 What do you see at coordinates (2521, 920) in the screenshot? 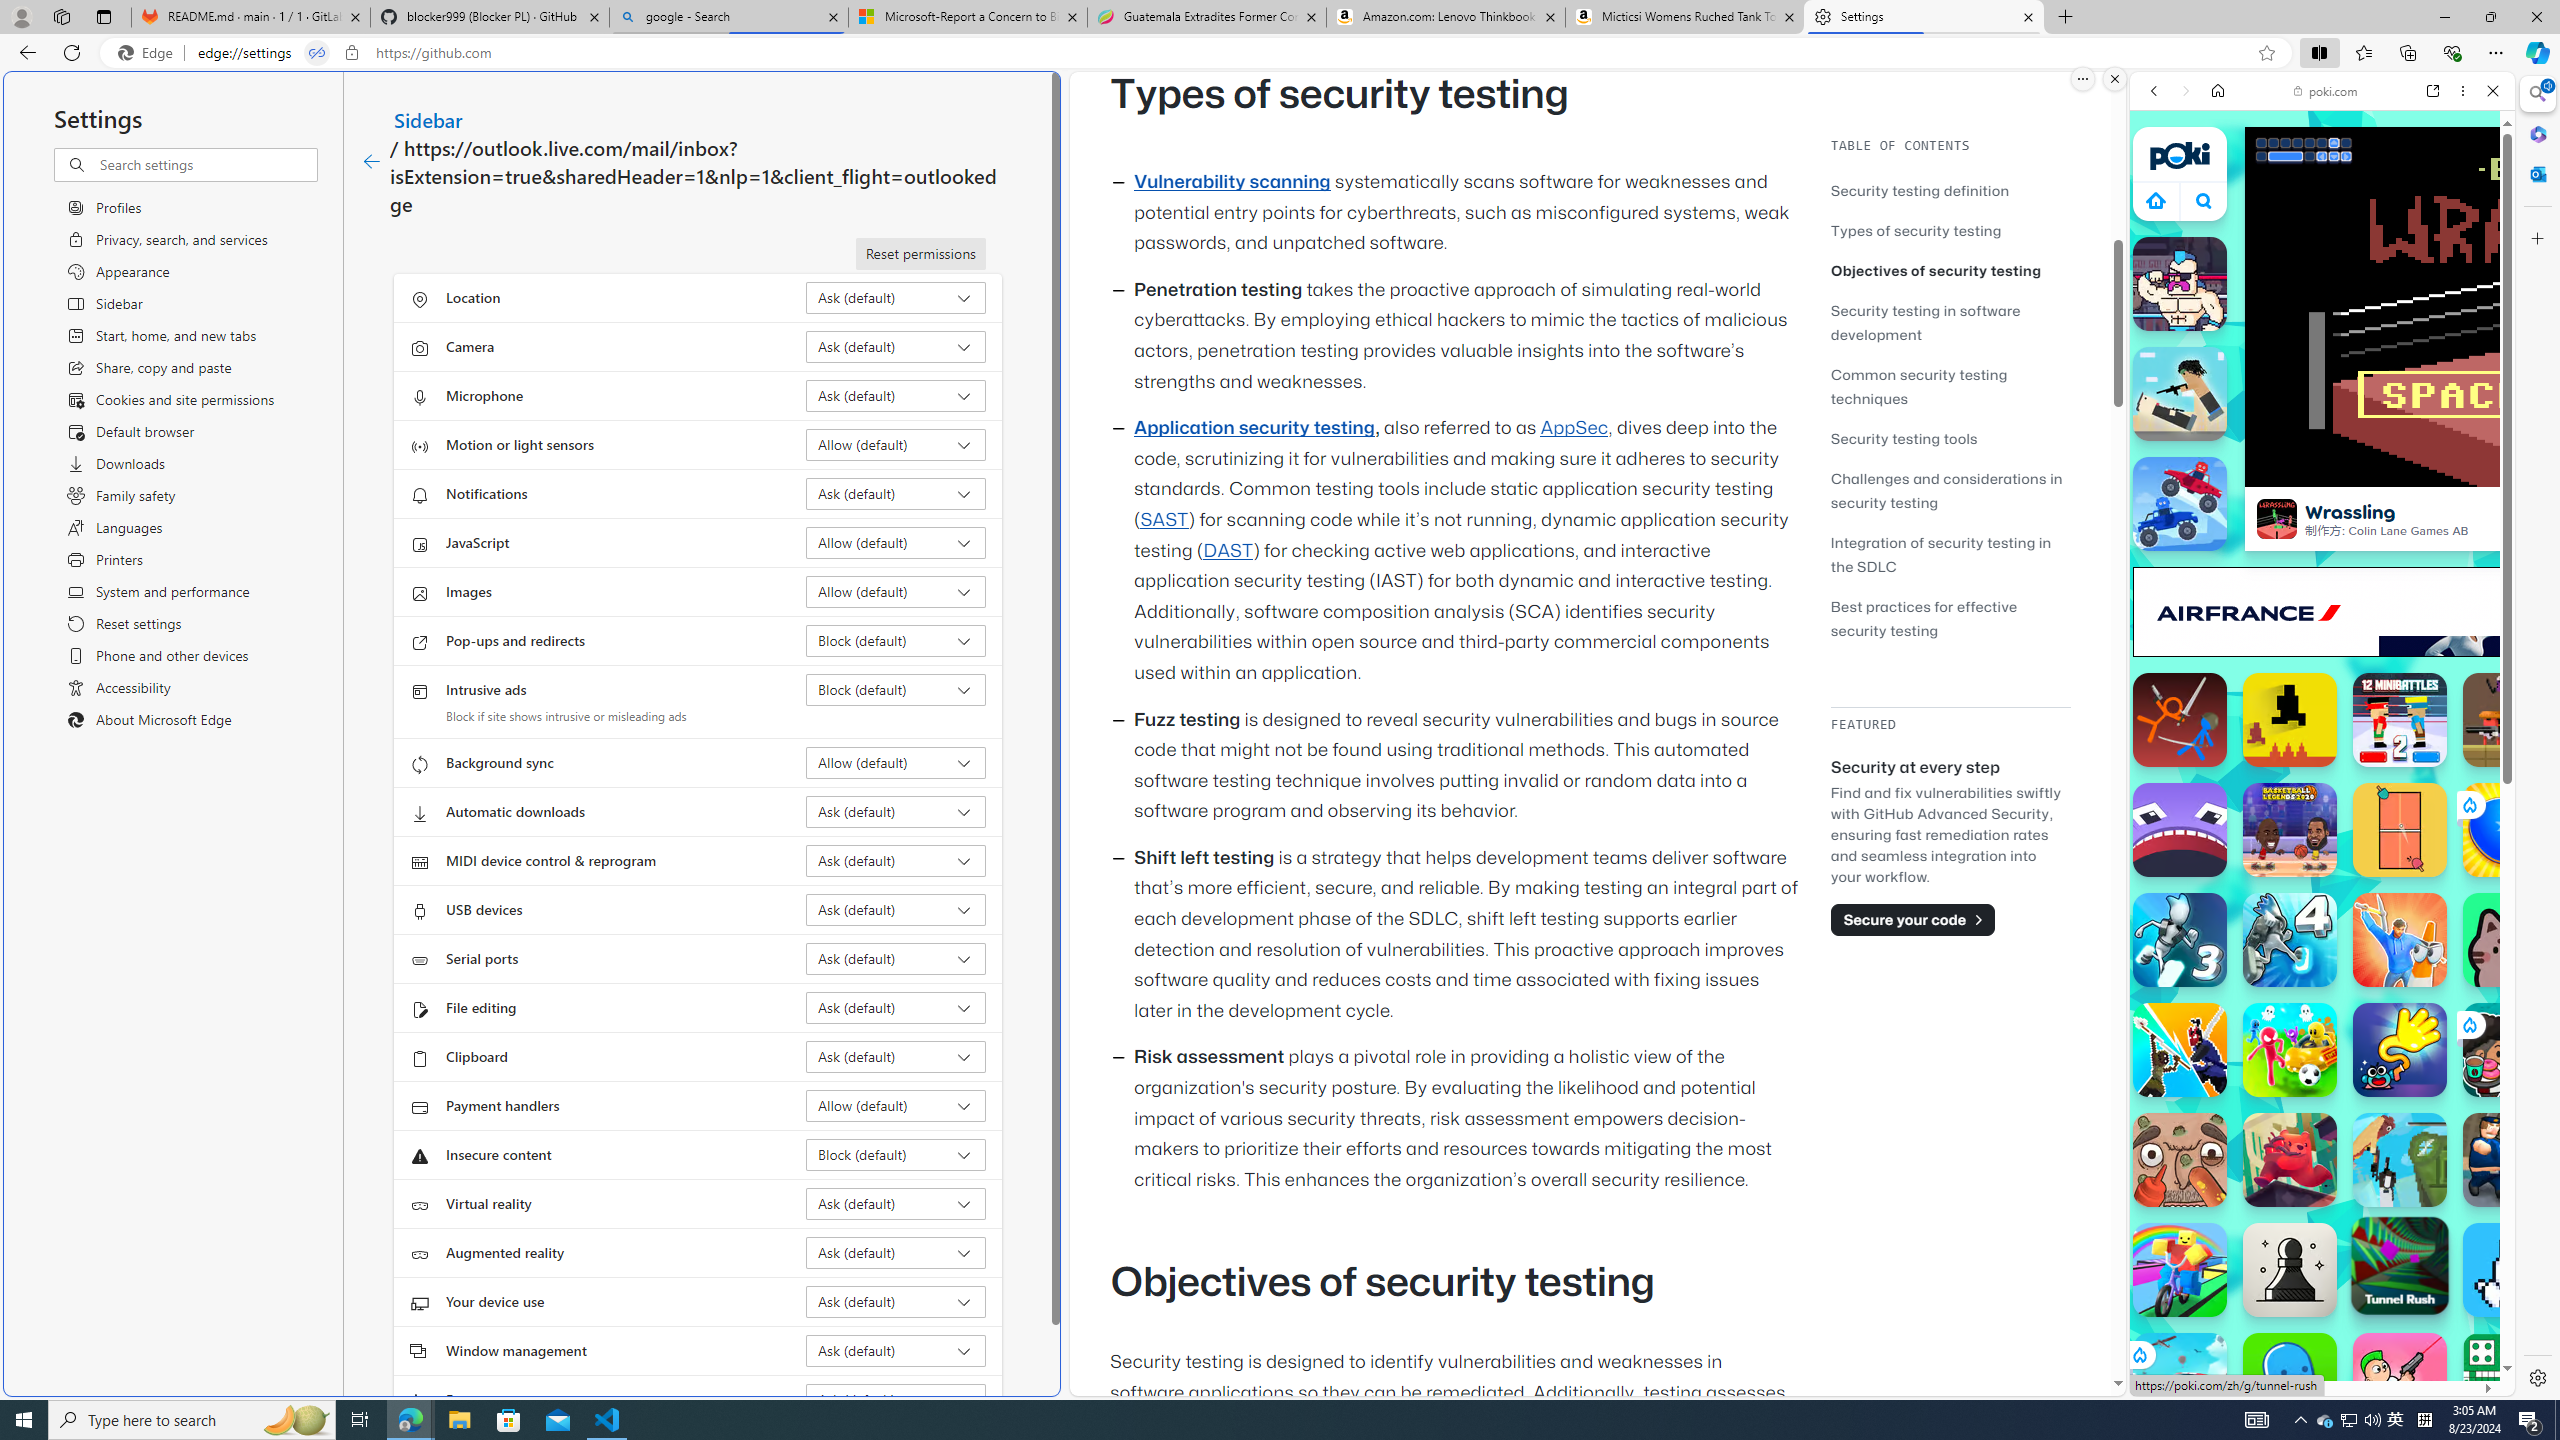
I see `Crazy Cars` at bounding box center [2521, 920].